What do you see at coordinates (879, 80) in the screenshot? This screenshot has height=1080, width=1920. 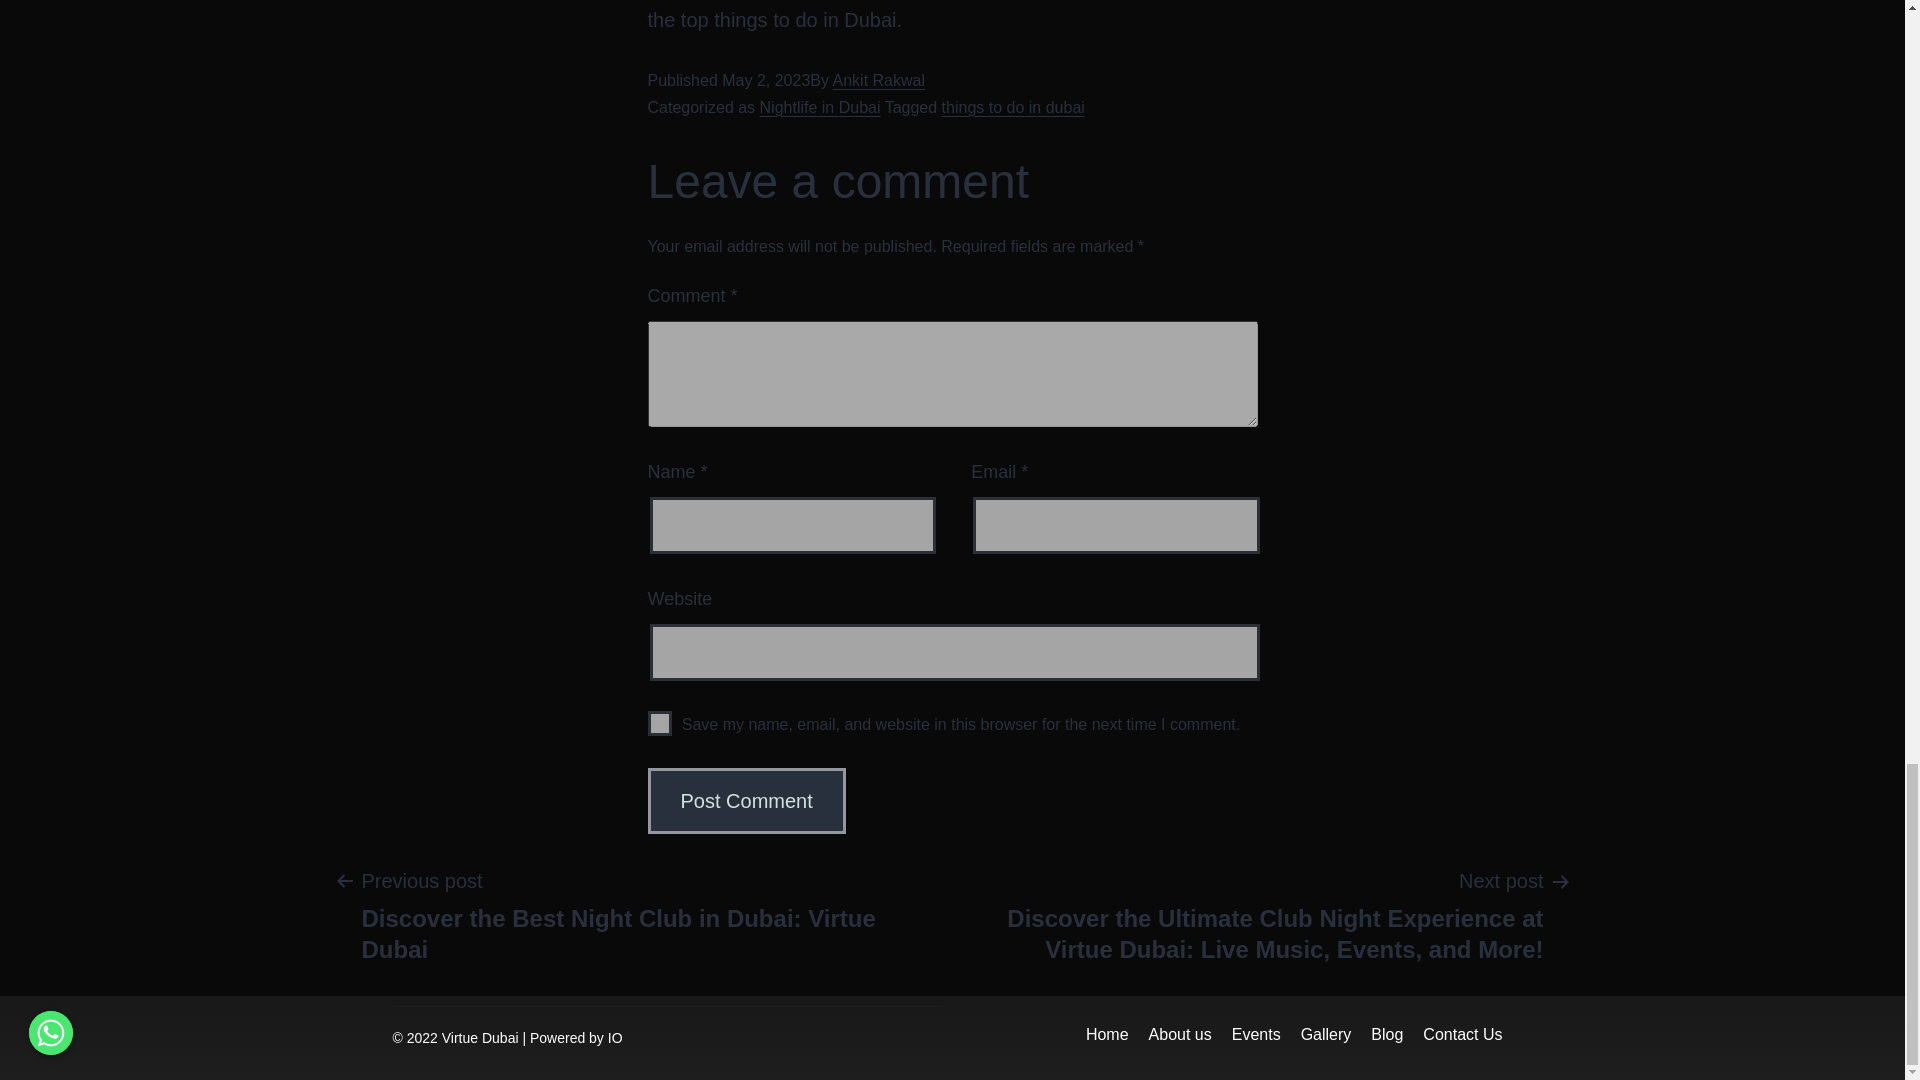 I see `Ankit Rakwal` at bounding box center [879, 80].